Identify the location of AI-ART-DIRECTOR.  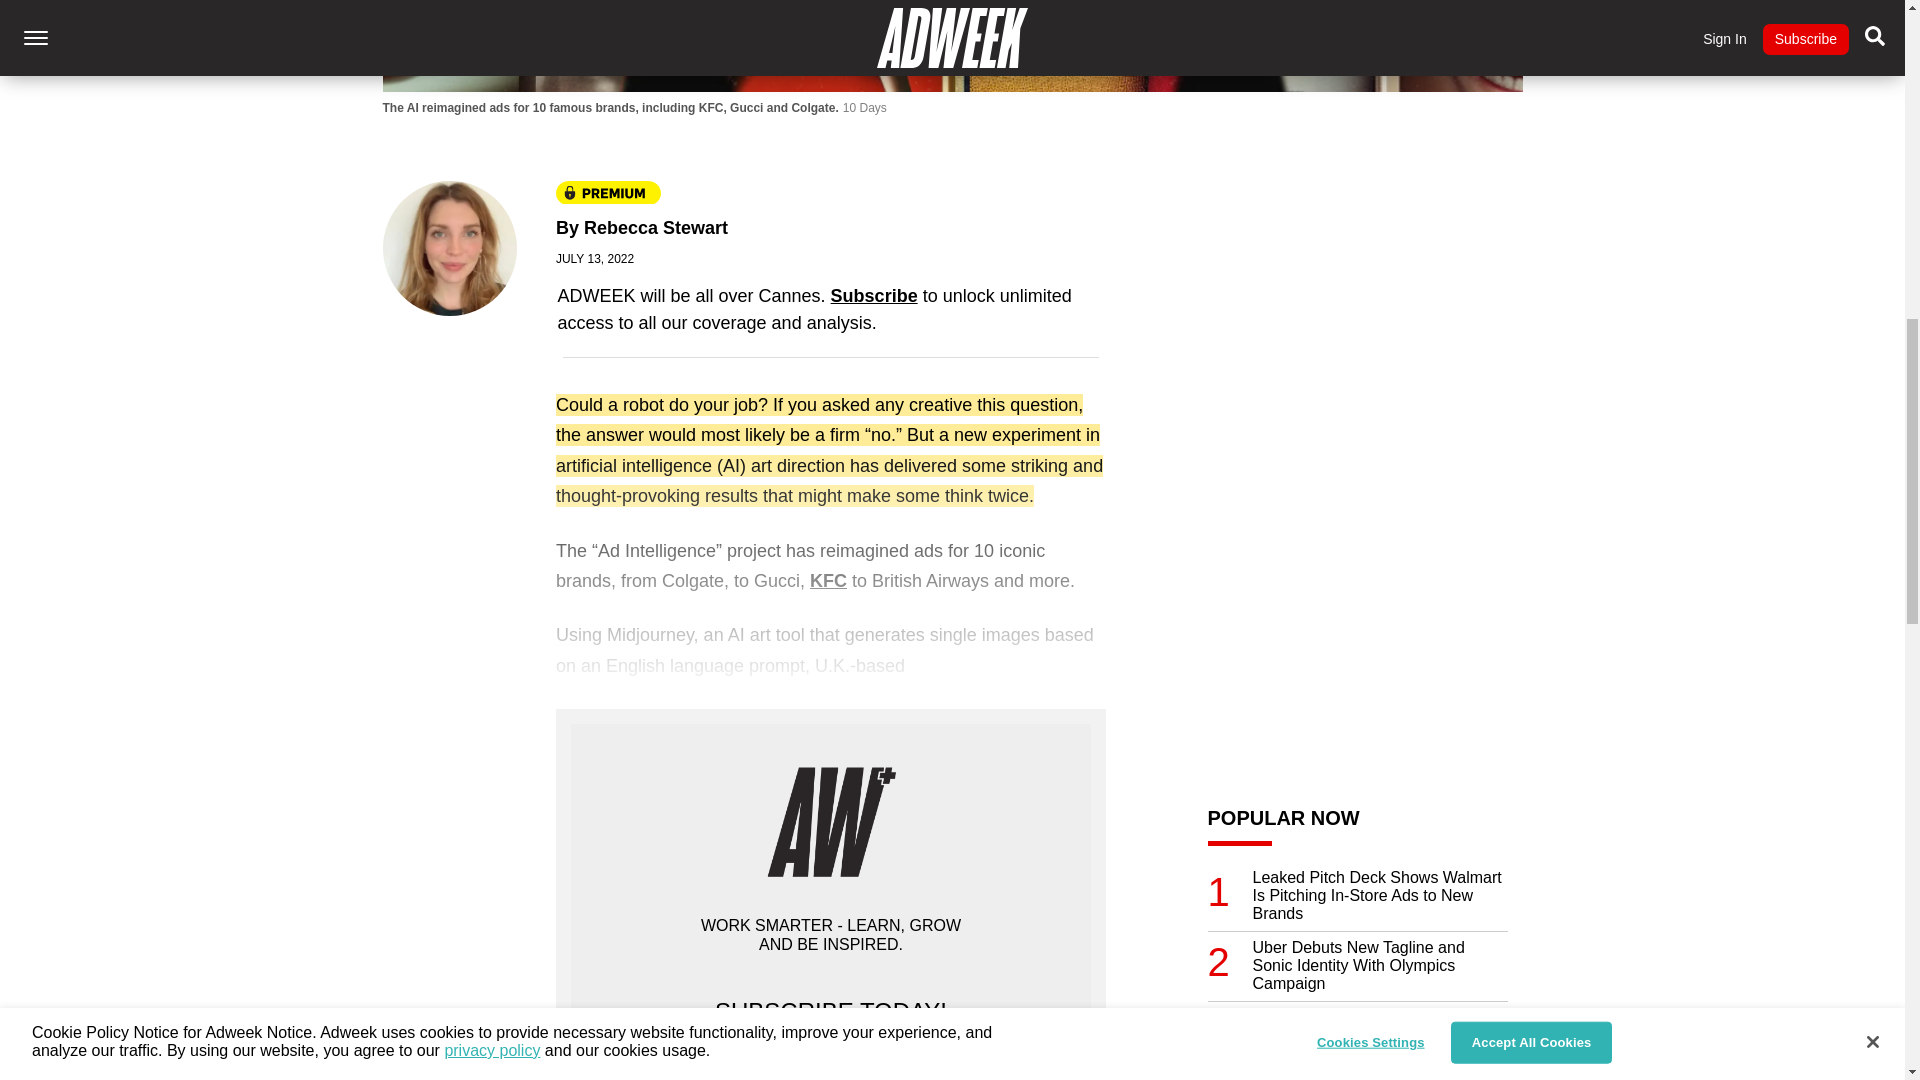
(952, 46).